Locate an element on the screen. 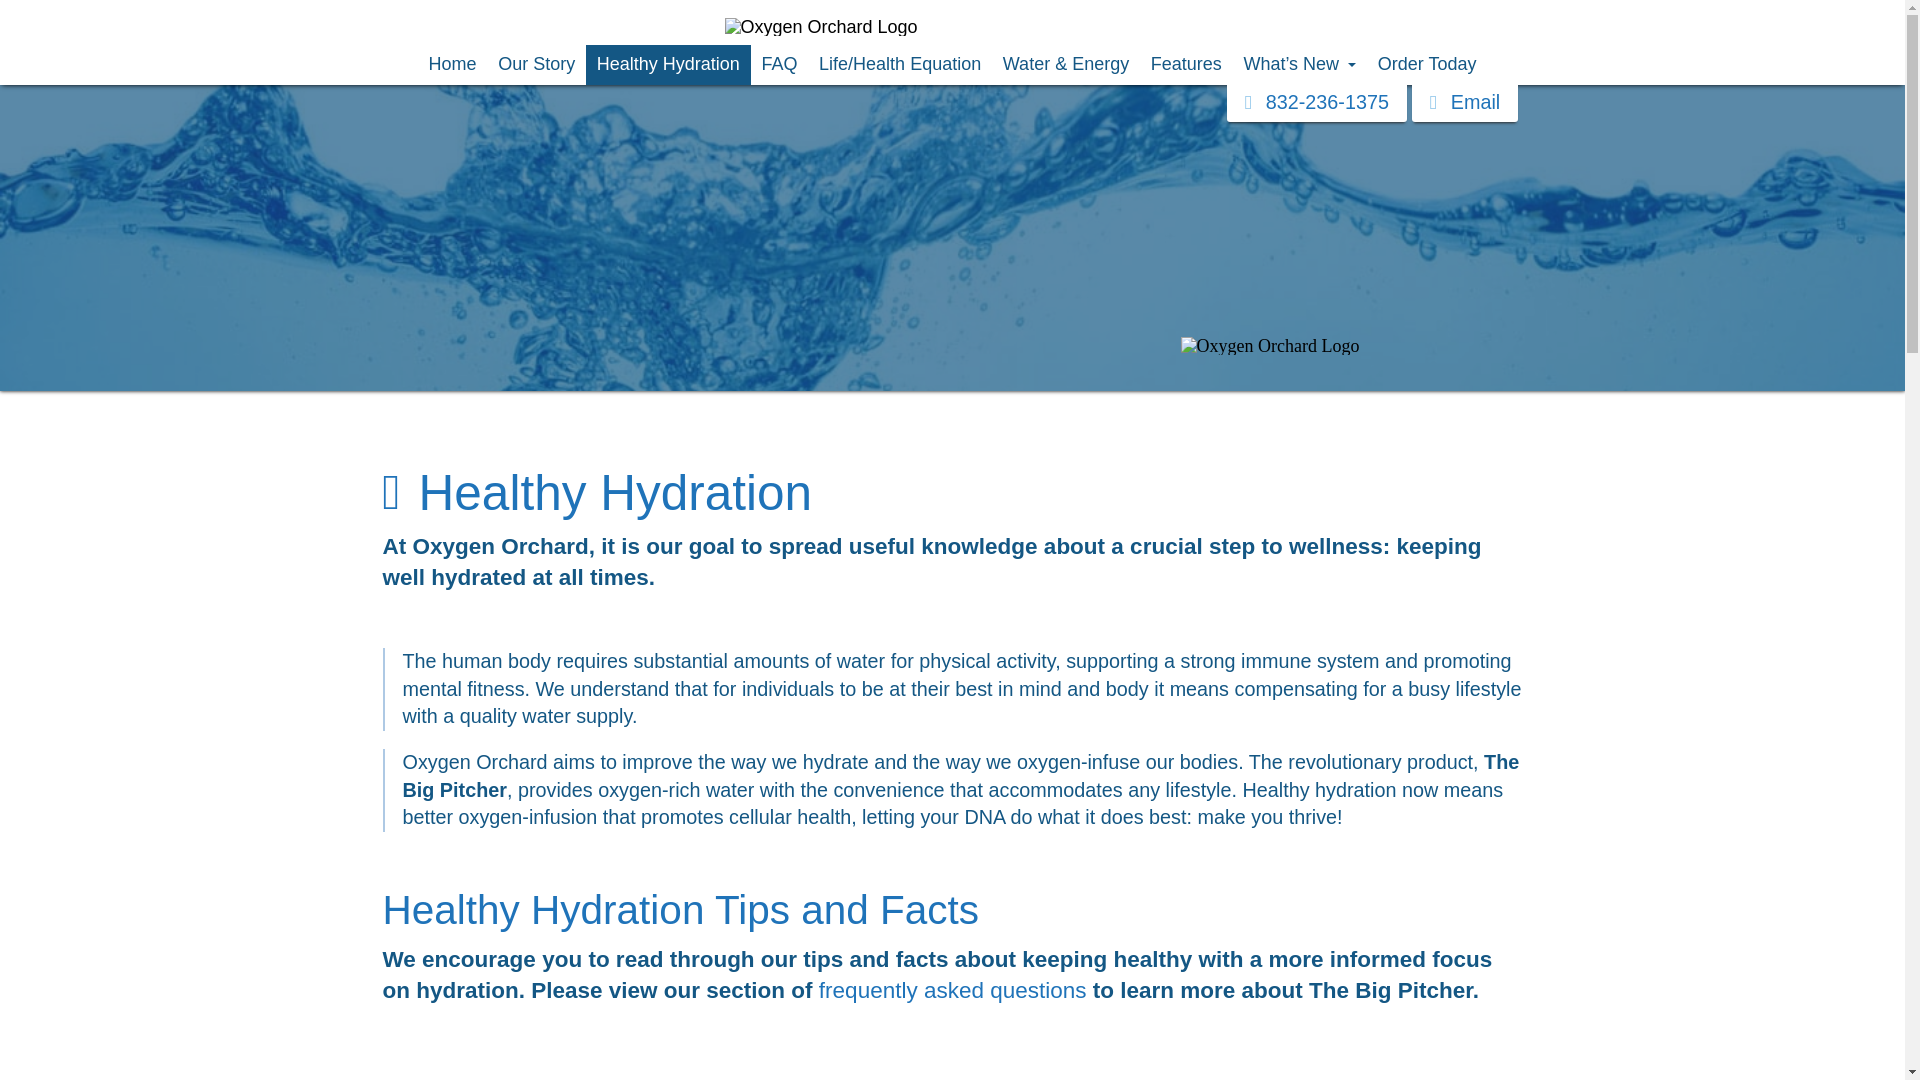  FAQ is located at coordinates (779, 65).